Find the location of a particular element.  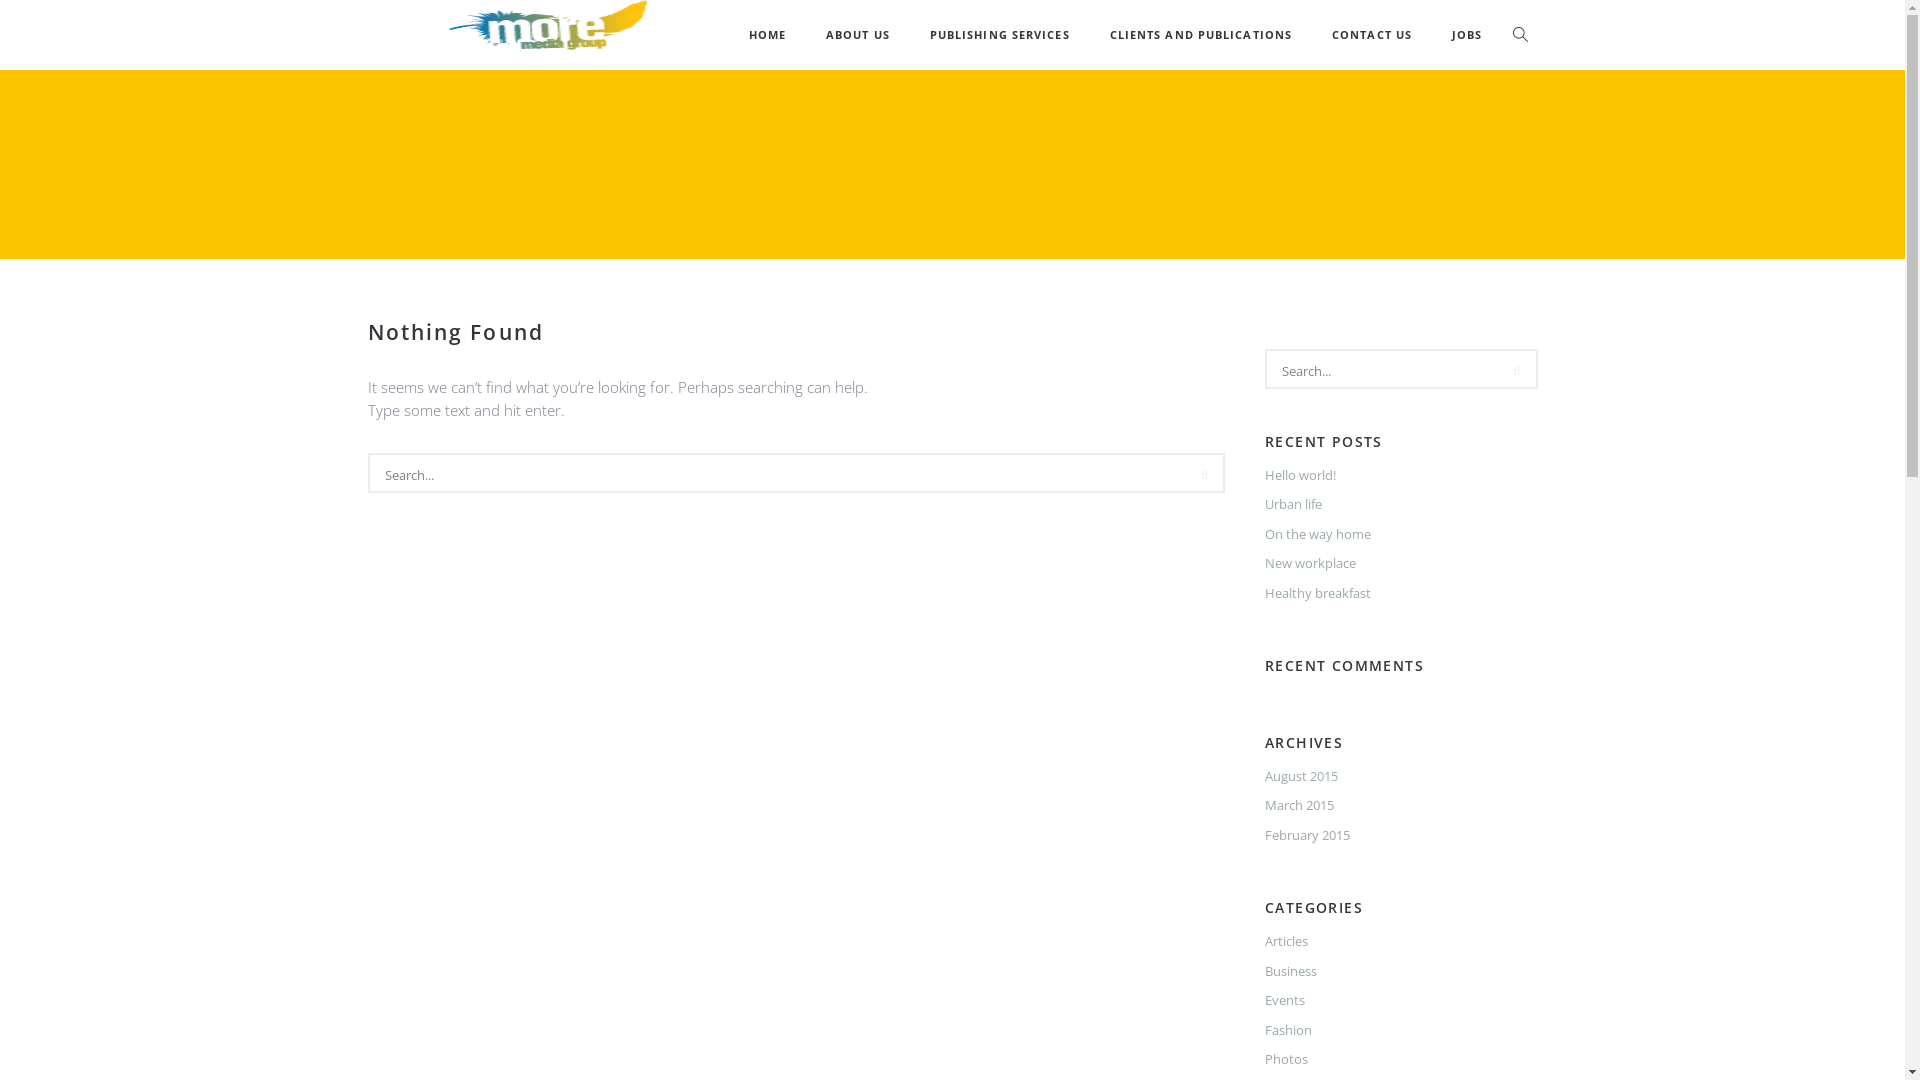

Home is located at coordinates (909, 187).